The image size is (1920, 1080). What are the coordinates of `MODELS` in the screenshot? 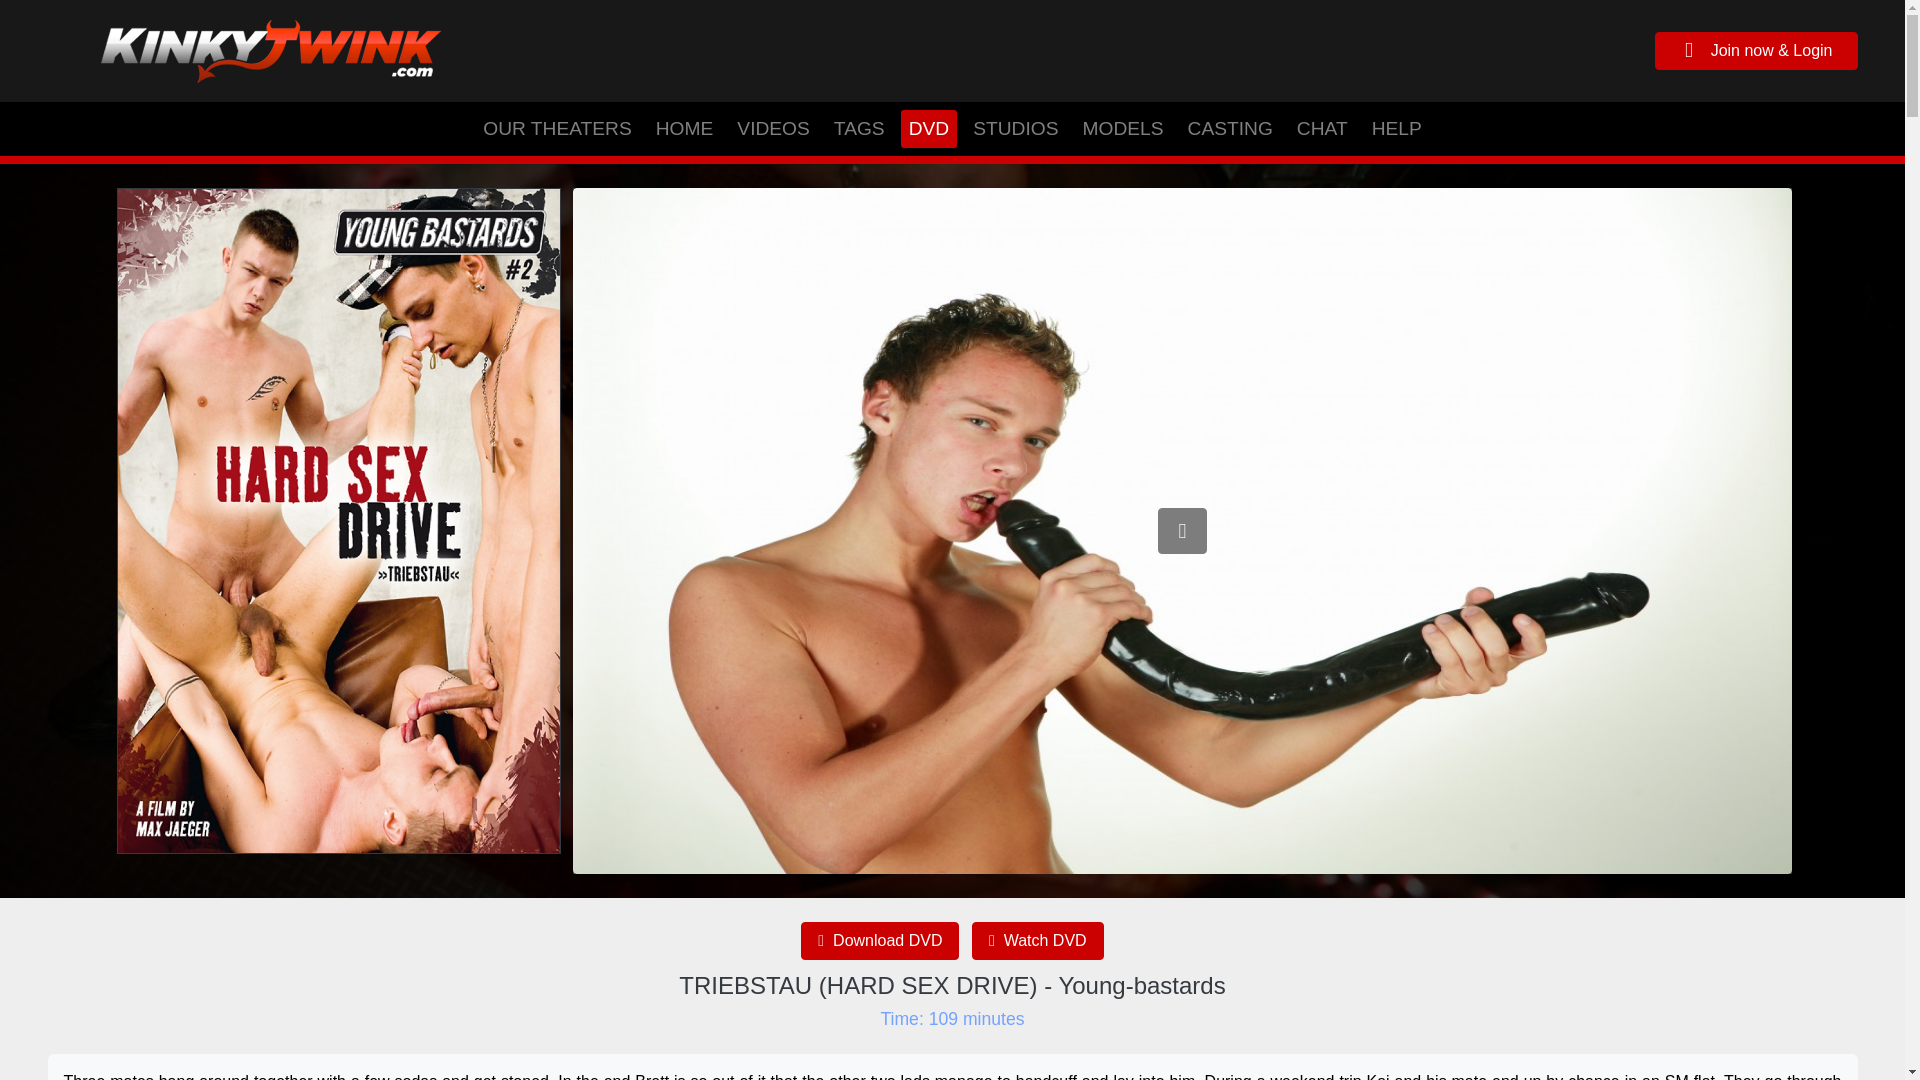 It's located at (1122, 128).